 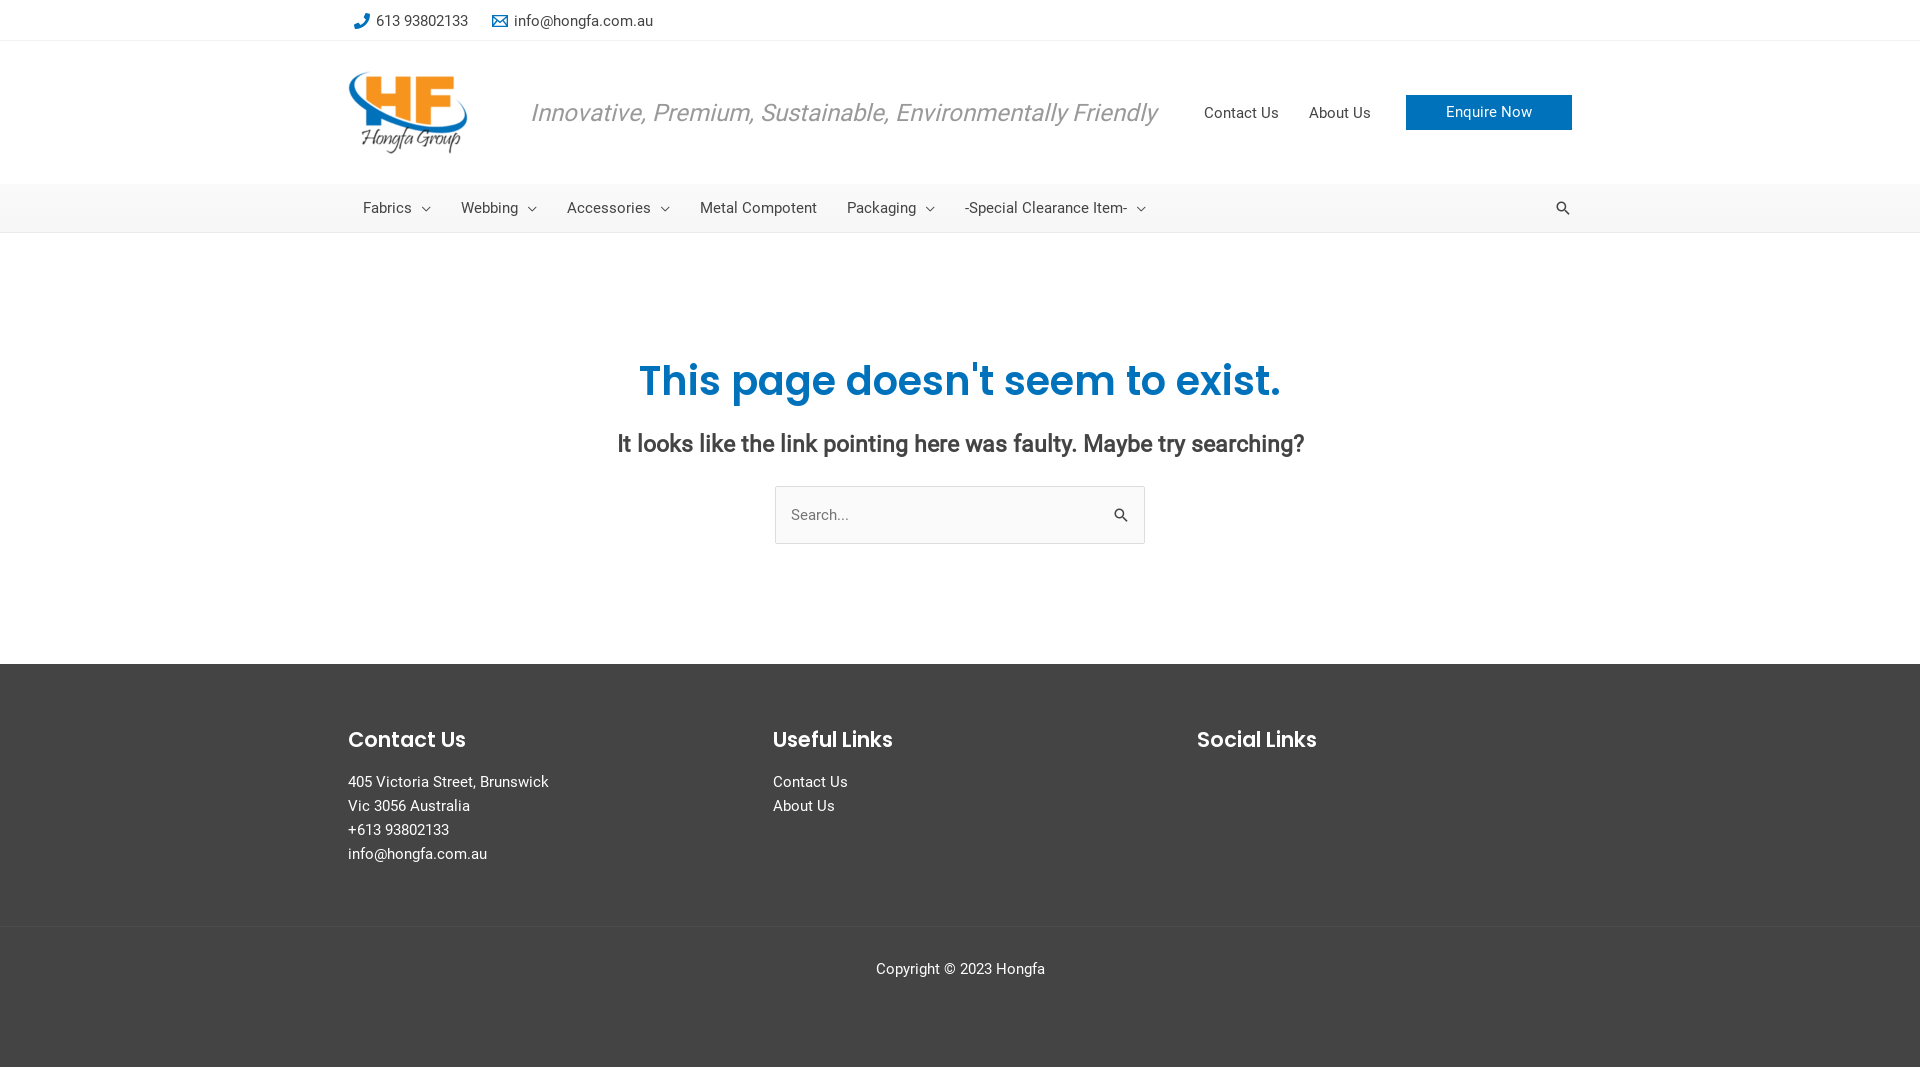 What do you see at coordinates (1489, 112) in the screenshot?
I see `Enquire Now` at bounding box center [1489, 112].